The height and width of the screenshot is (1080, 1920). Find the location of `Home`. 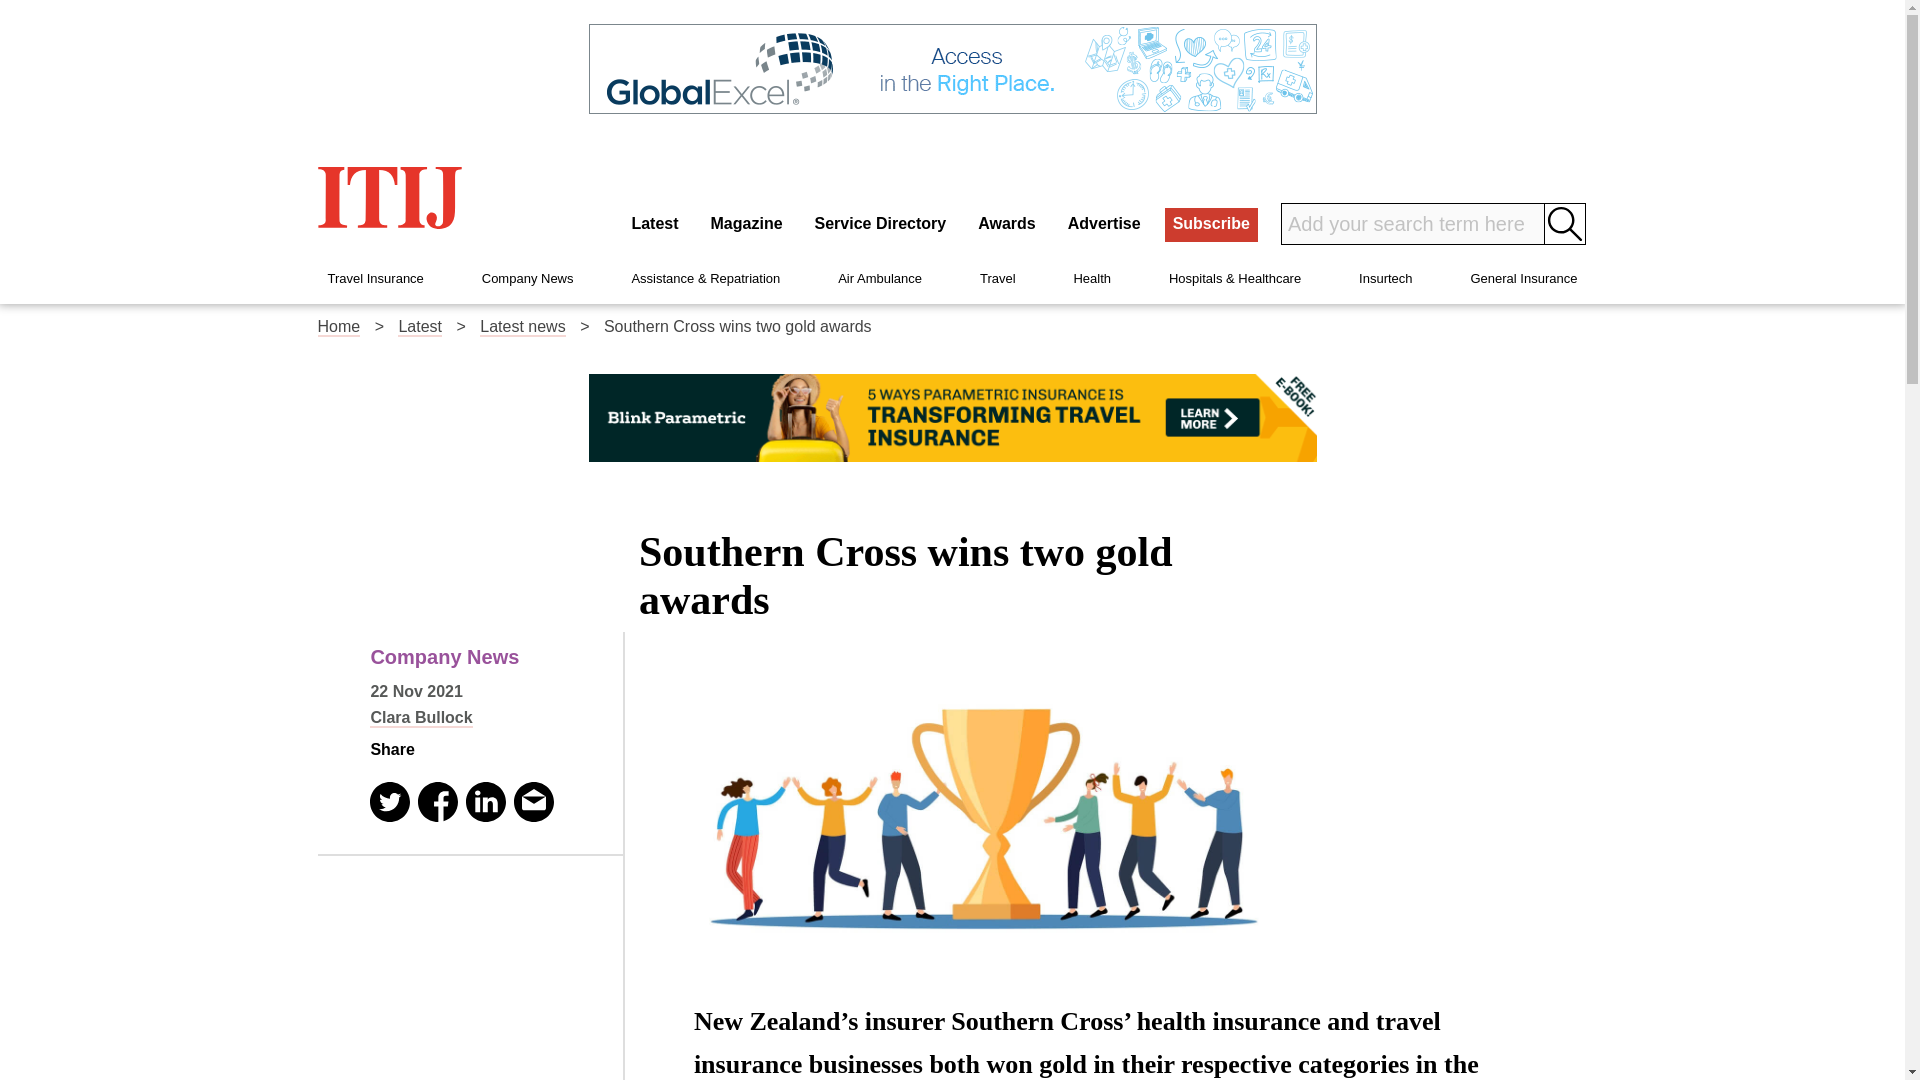

Home is located at coordinates (339, 326).